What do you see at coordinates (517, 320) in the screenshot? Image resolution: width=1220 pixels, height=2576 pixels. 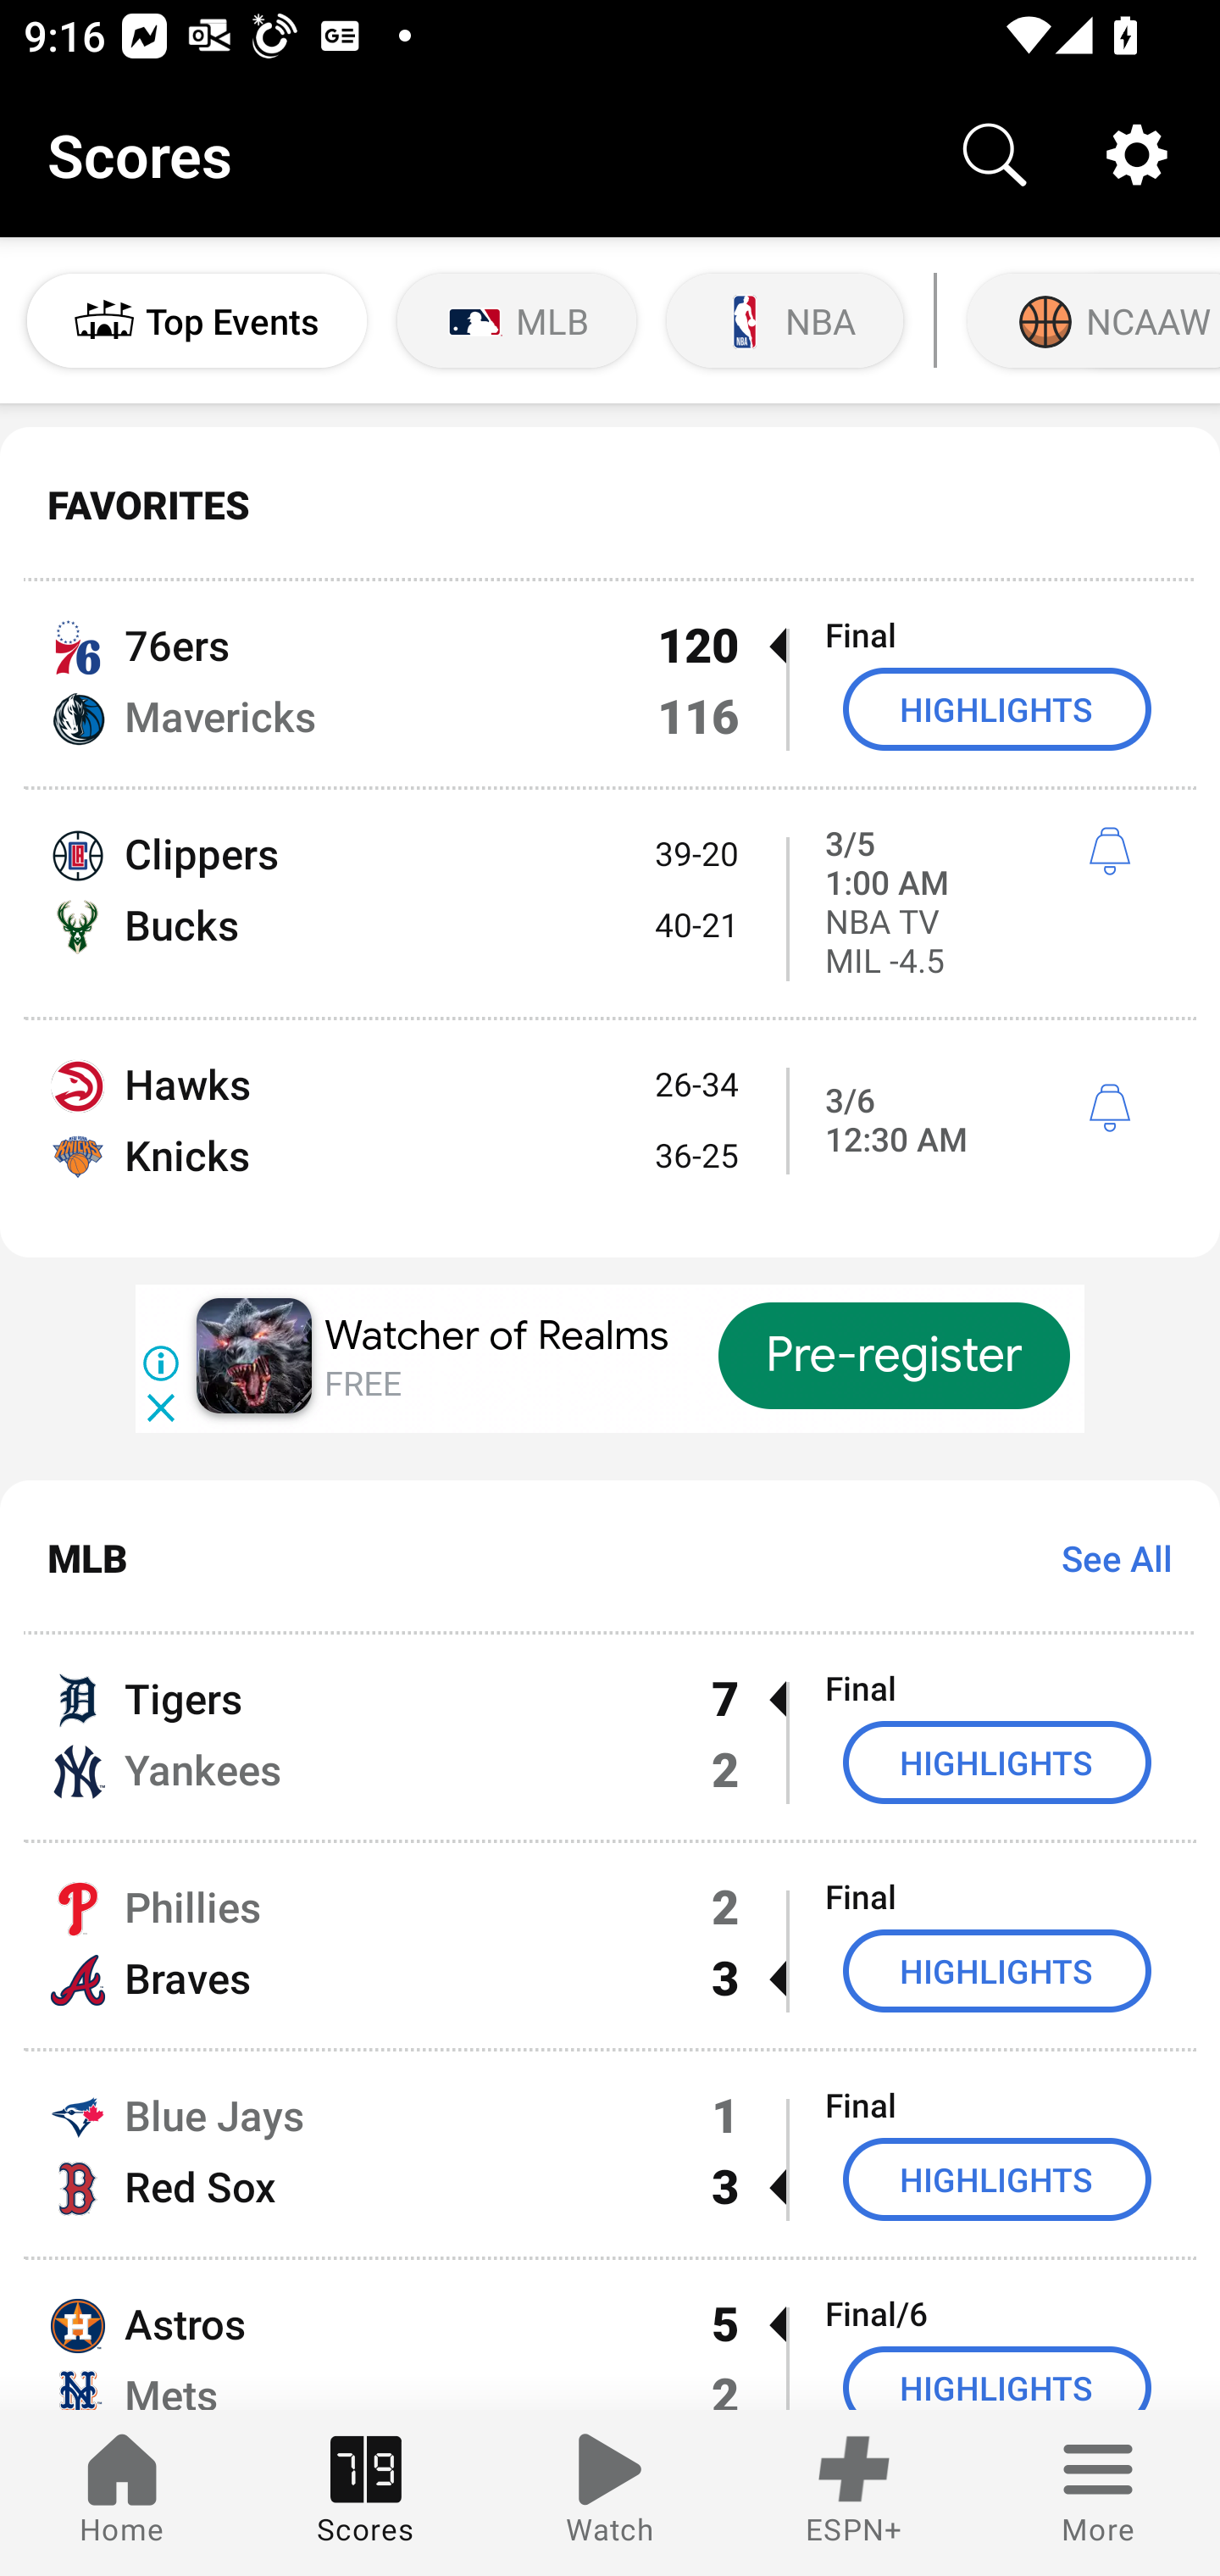 I see `MLB` at bounding box center [517, 320].